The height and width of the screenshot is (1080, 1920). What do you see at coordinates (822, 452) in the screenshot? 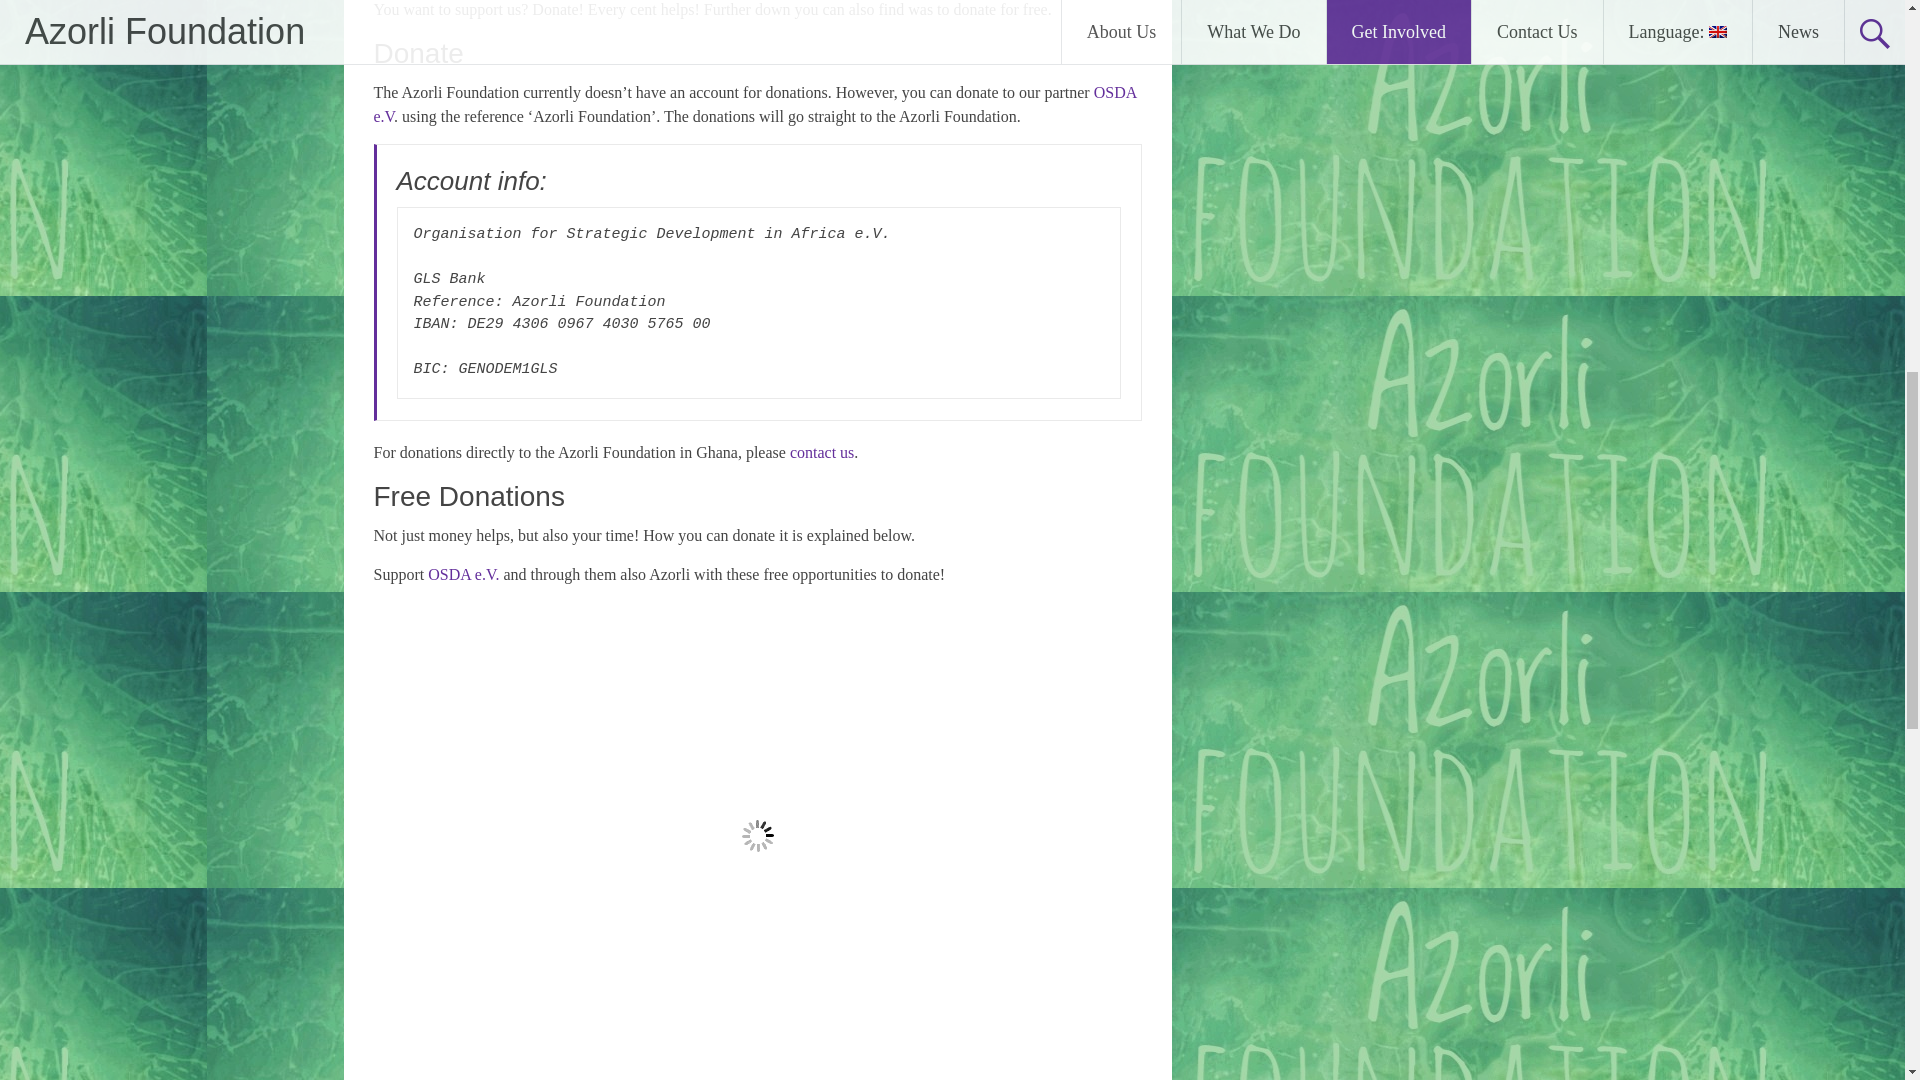
I see `contact us` at bounding box center [822, 452].